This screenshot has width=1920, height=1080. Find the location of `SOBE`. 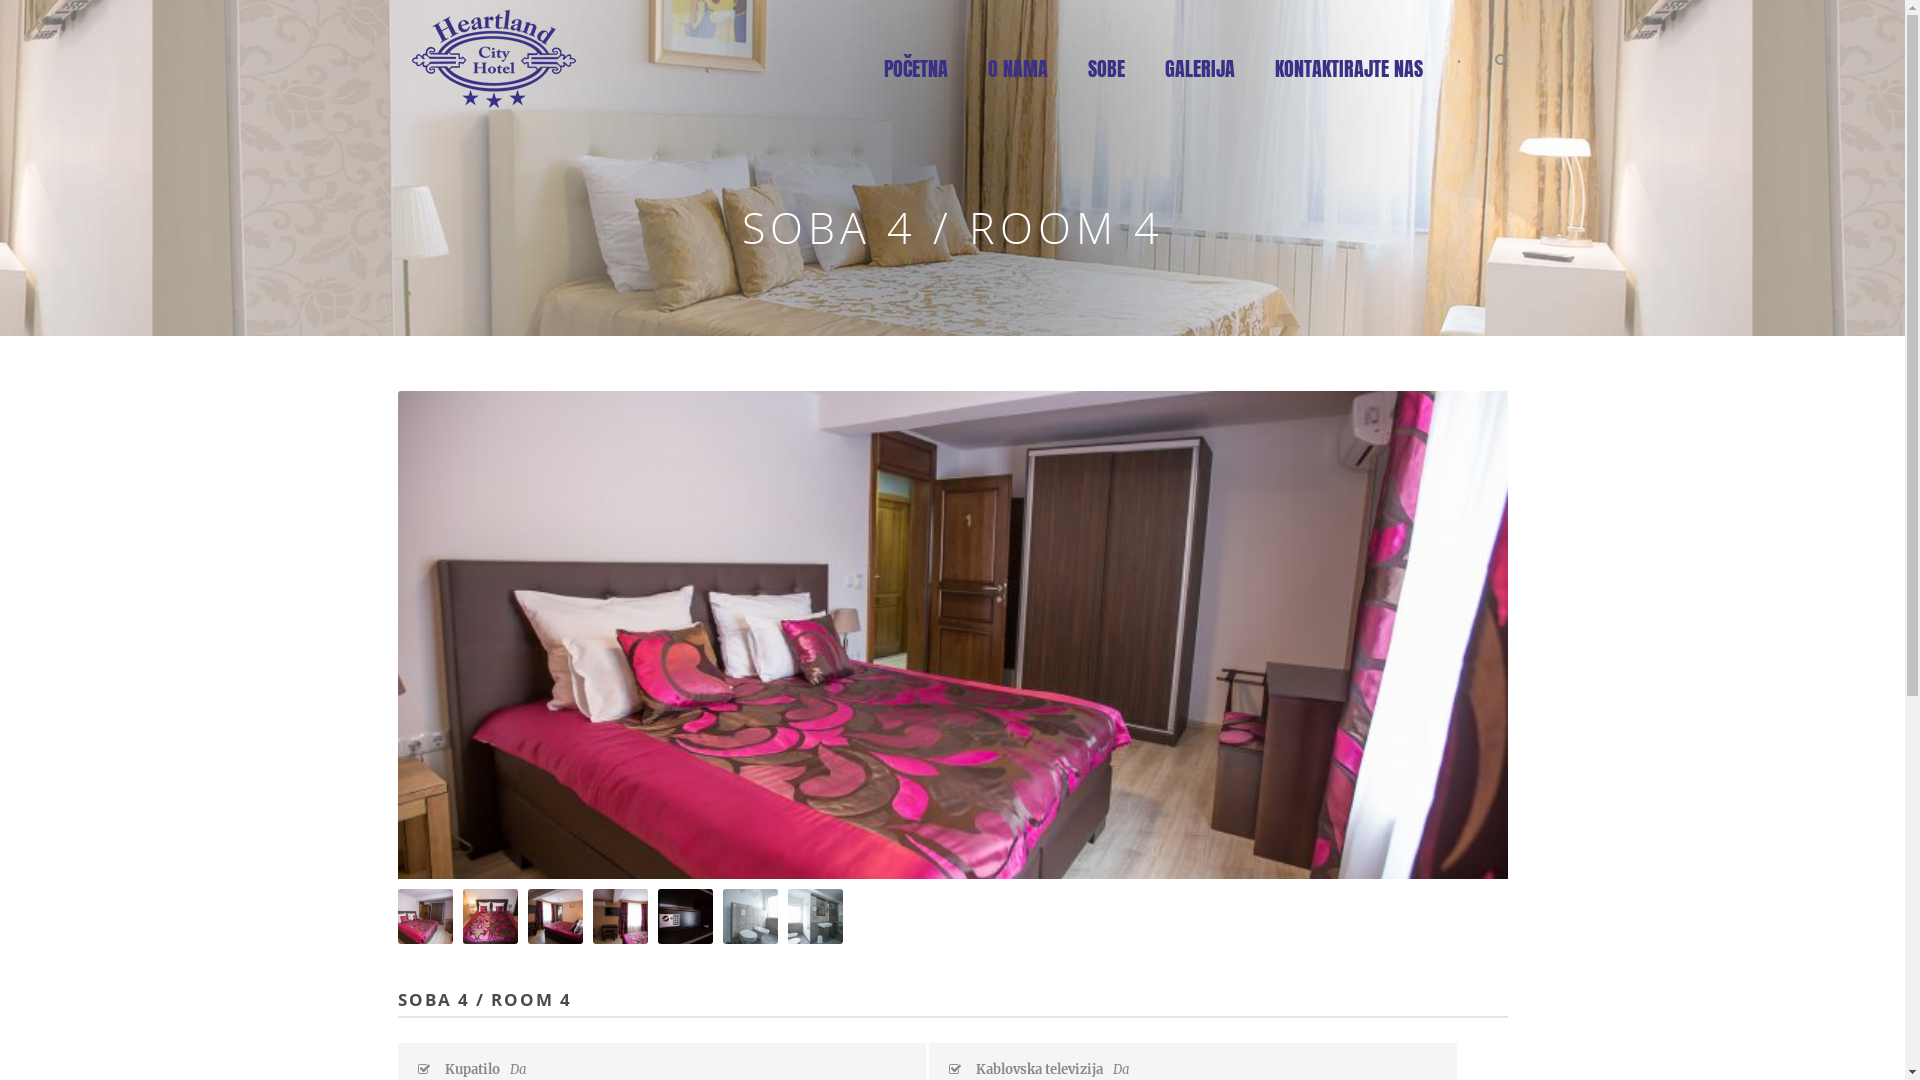

SOBE is located at coordinates (1106, 82).